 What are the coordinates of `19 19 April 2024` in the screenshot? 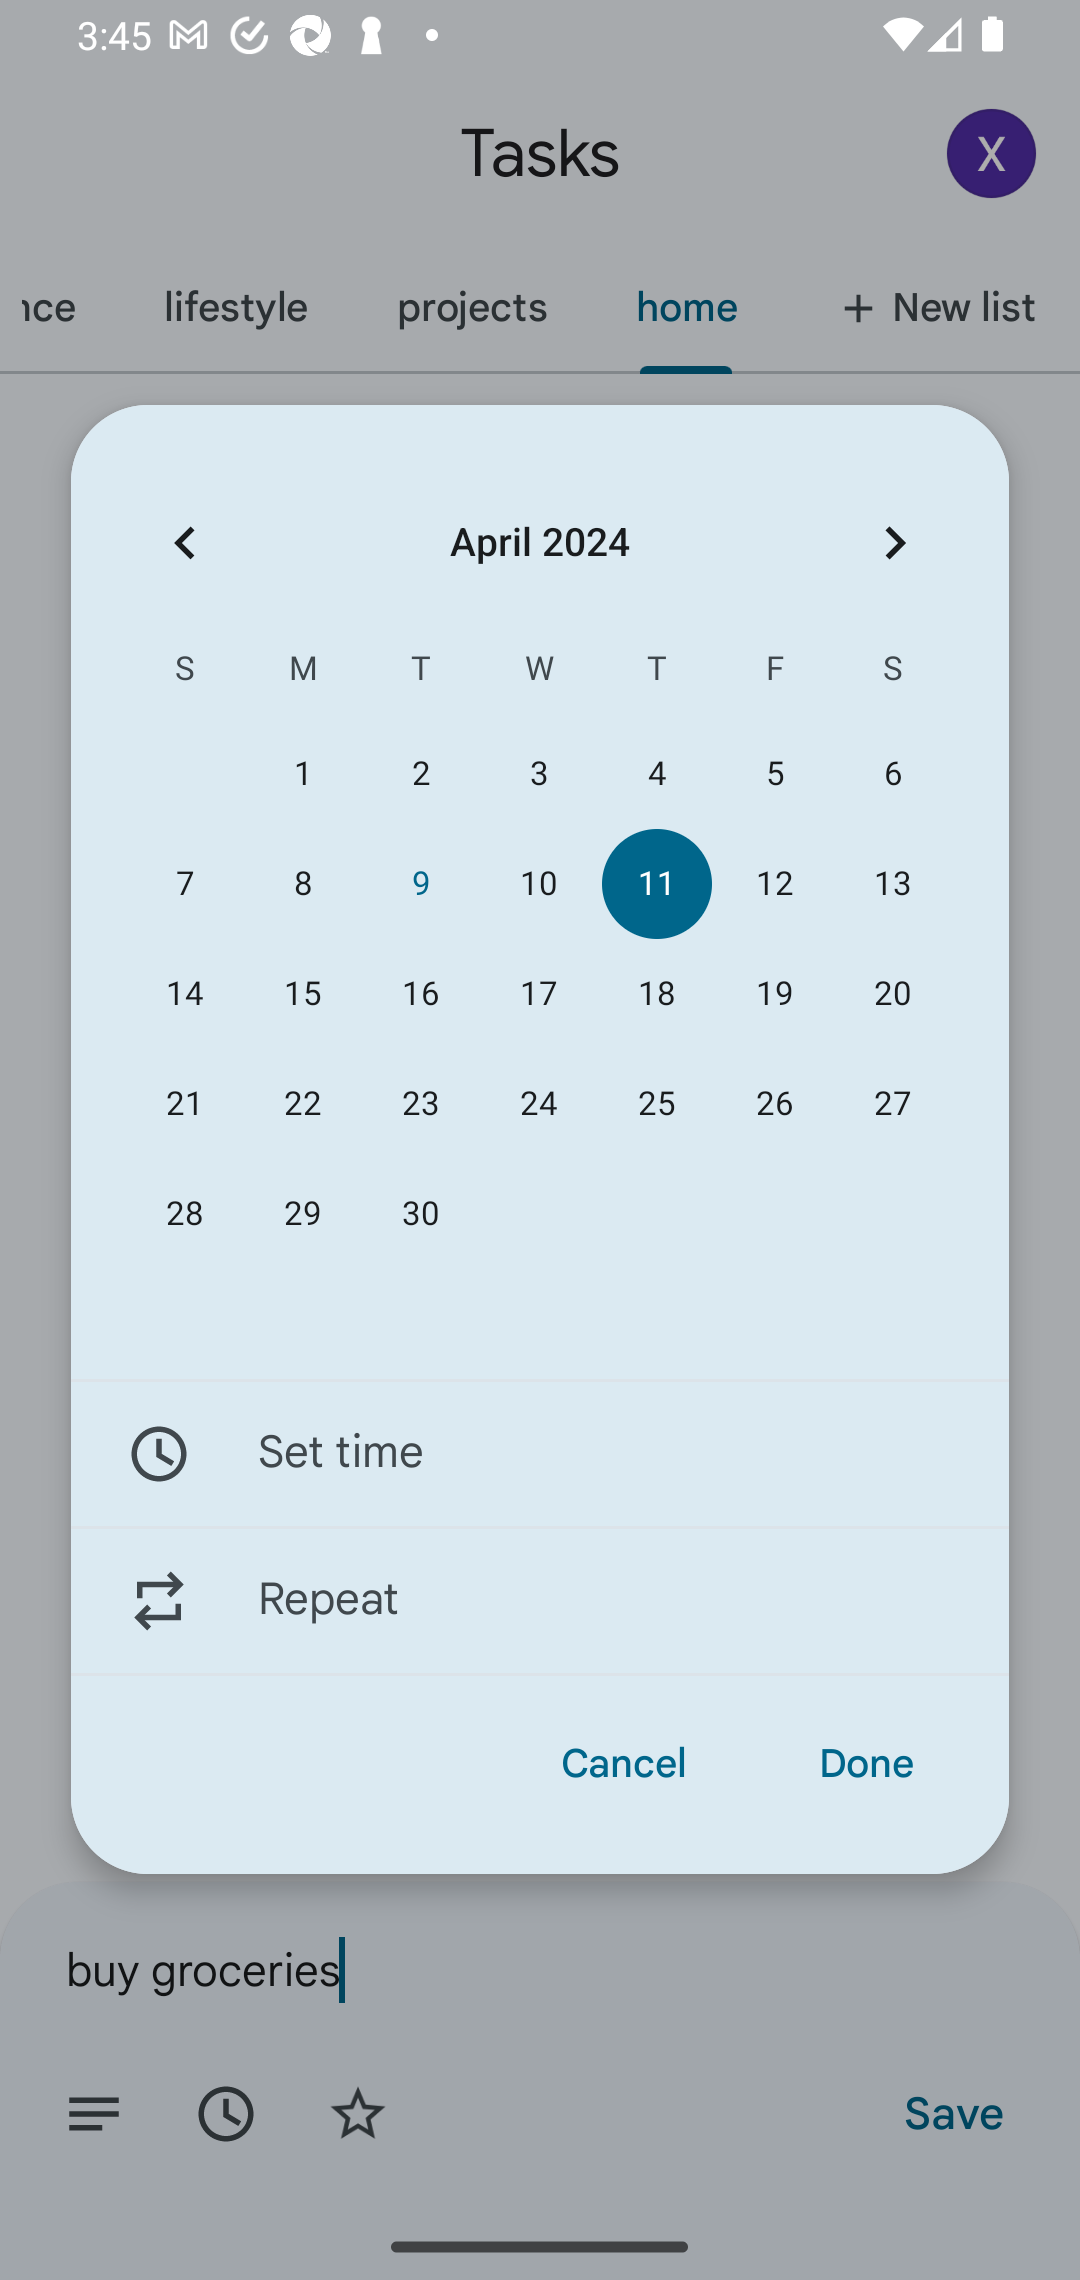 It's located at (774, 994).